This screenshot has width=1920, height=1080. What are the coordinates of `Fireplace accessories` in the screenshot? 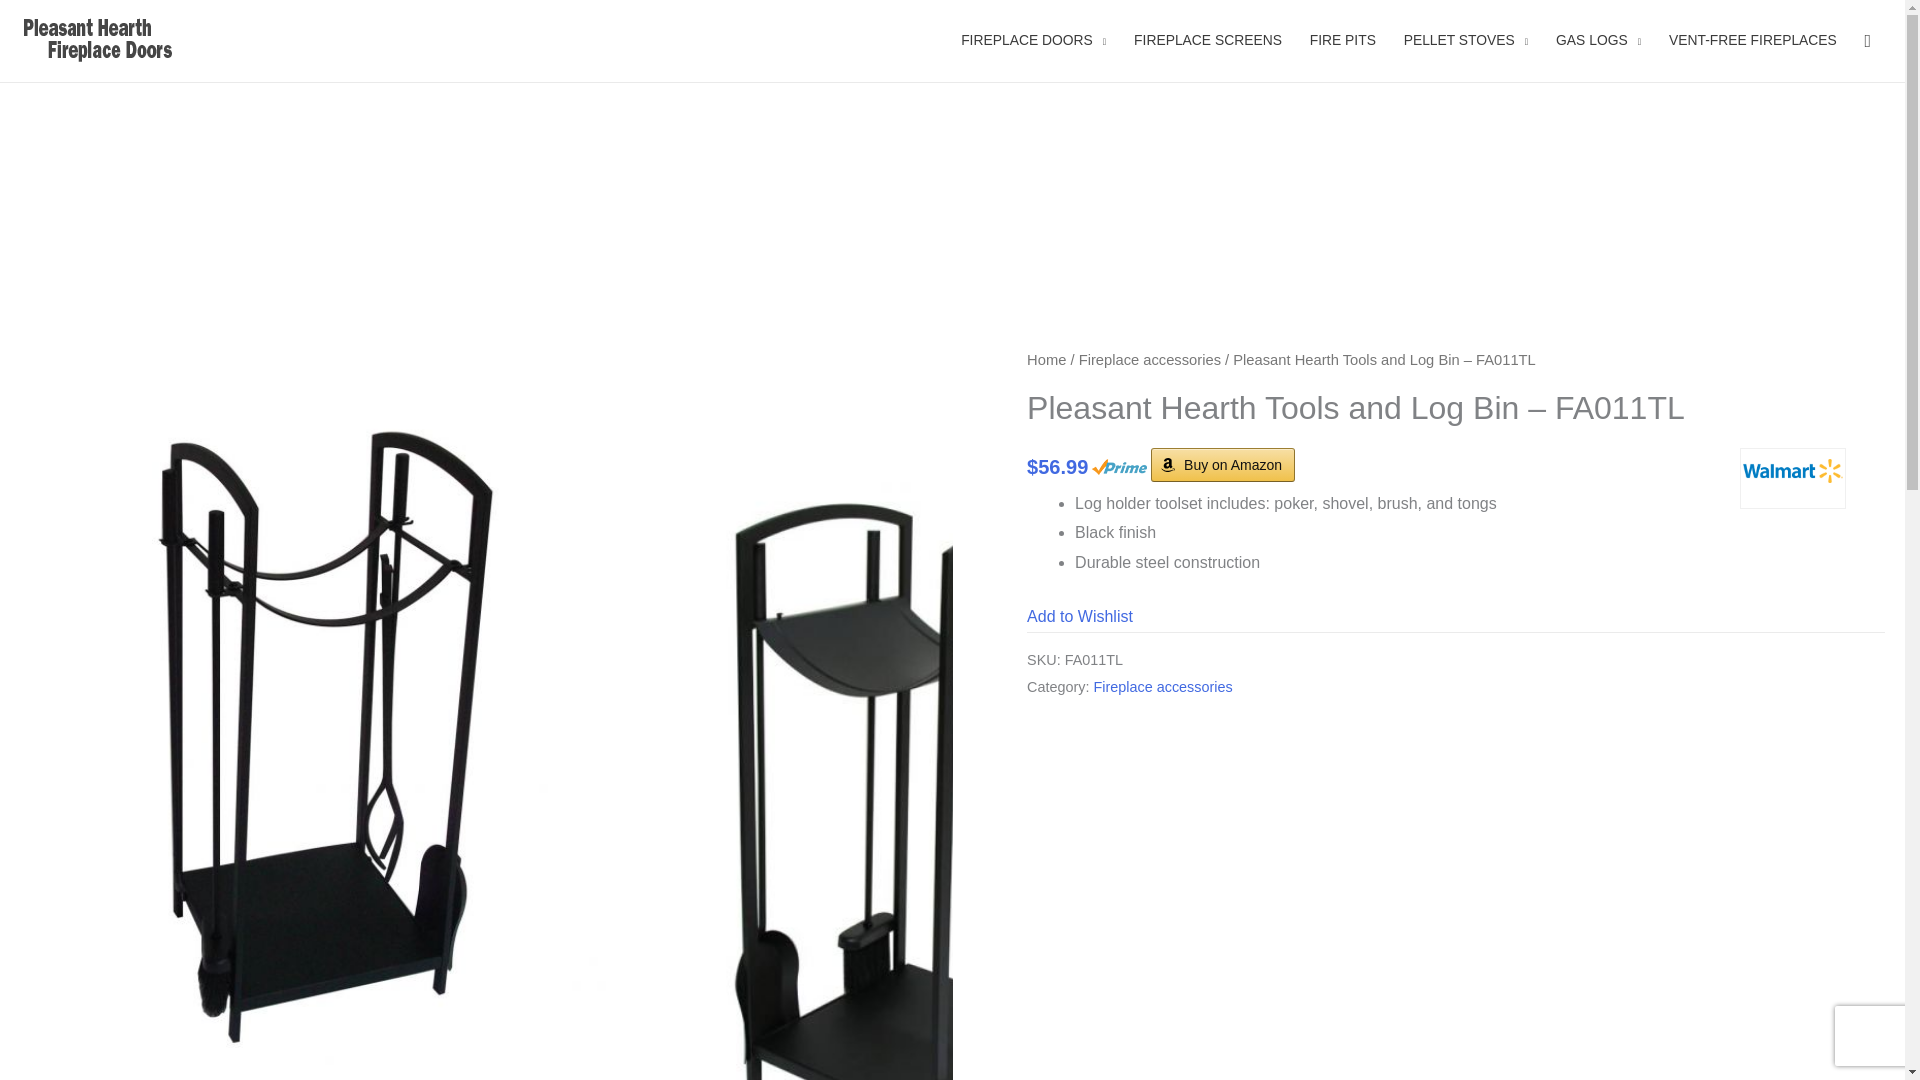 It's located at (1150, 360).